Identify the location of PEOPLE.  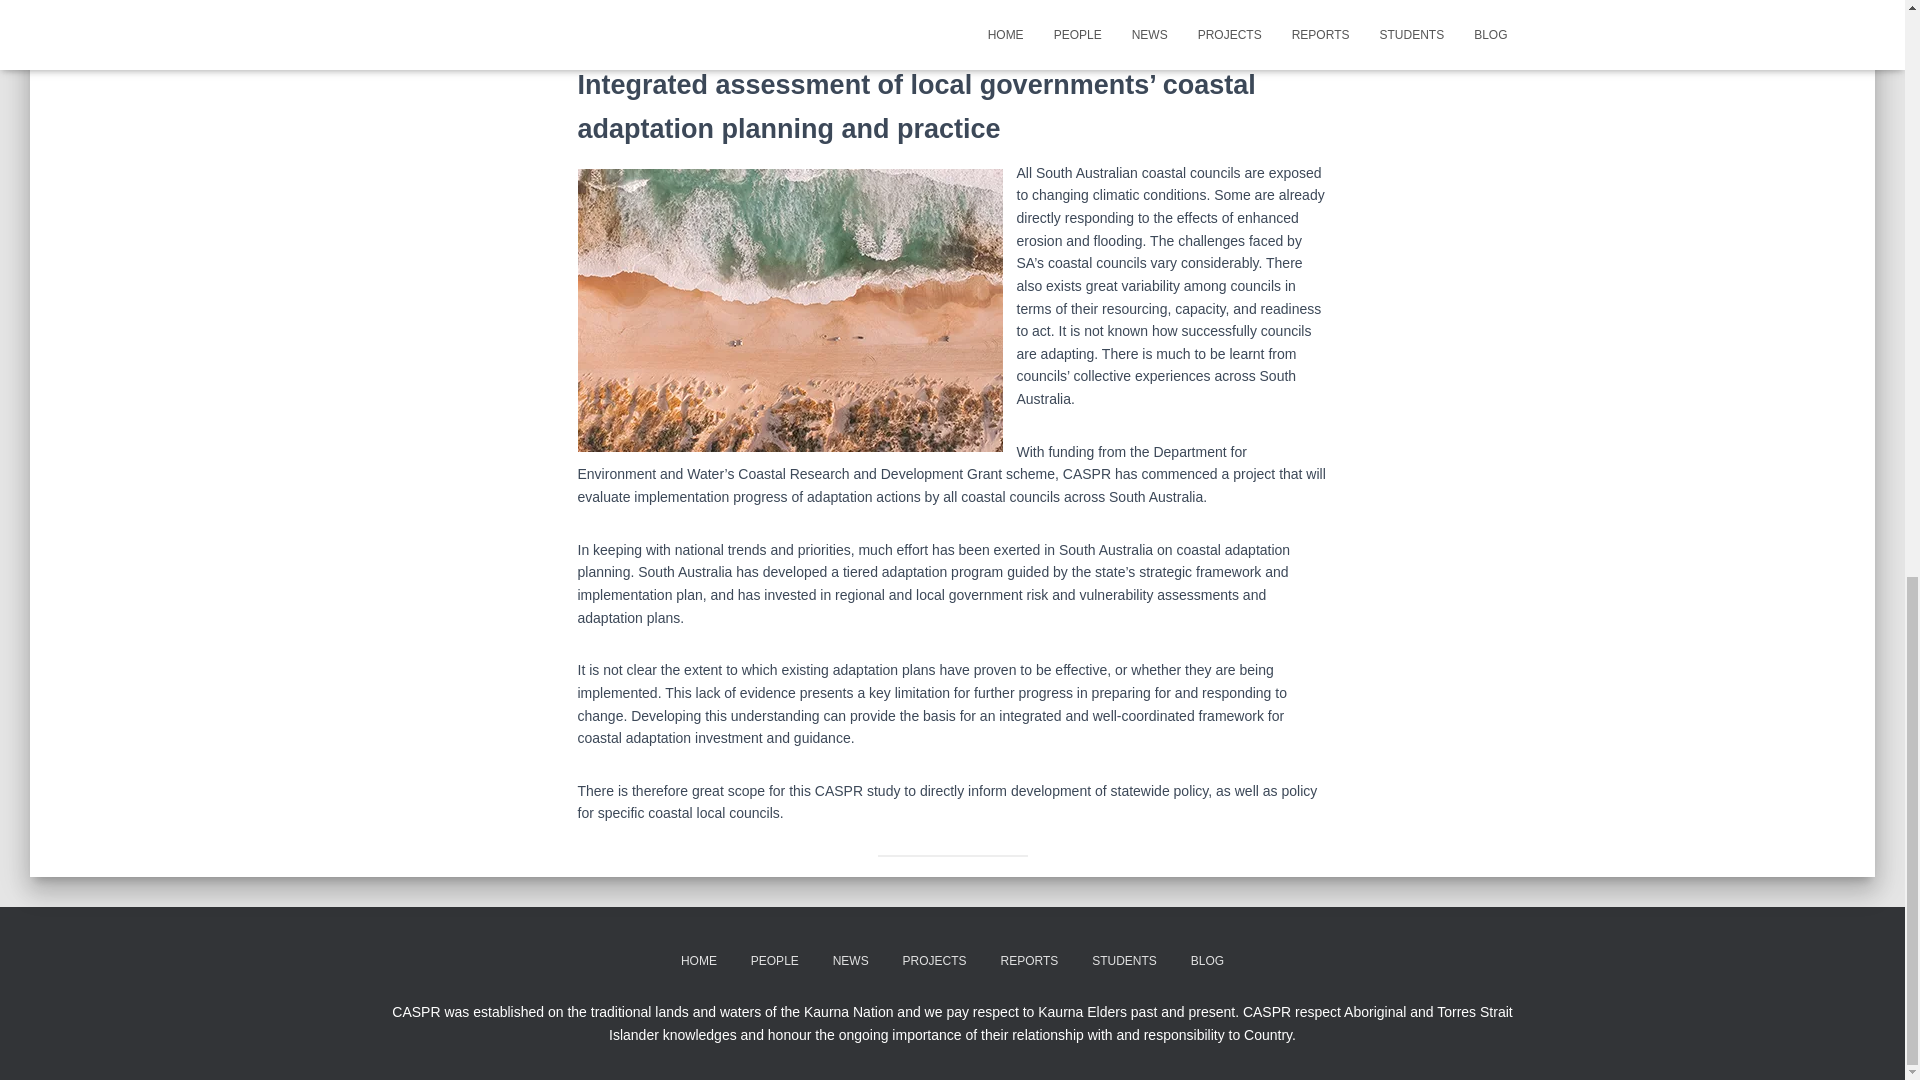
(774, 962).